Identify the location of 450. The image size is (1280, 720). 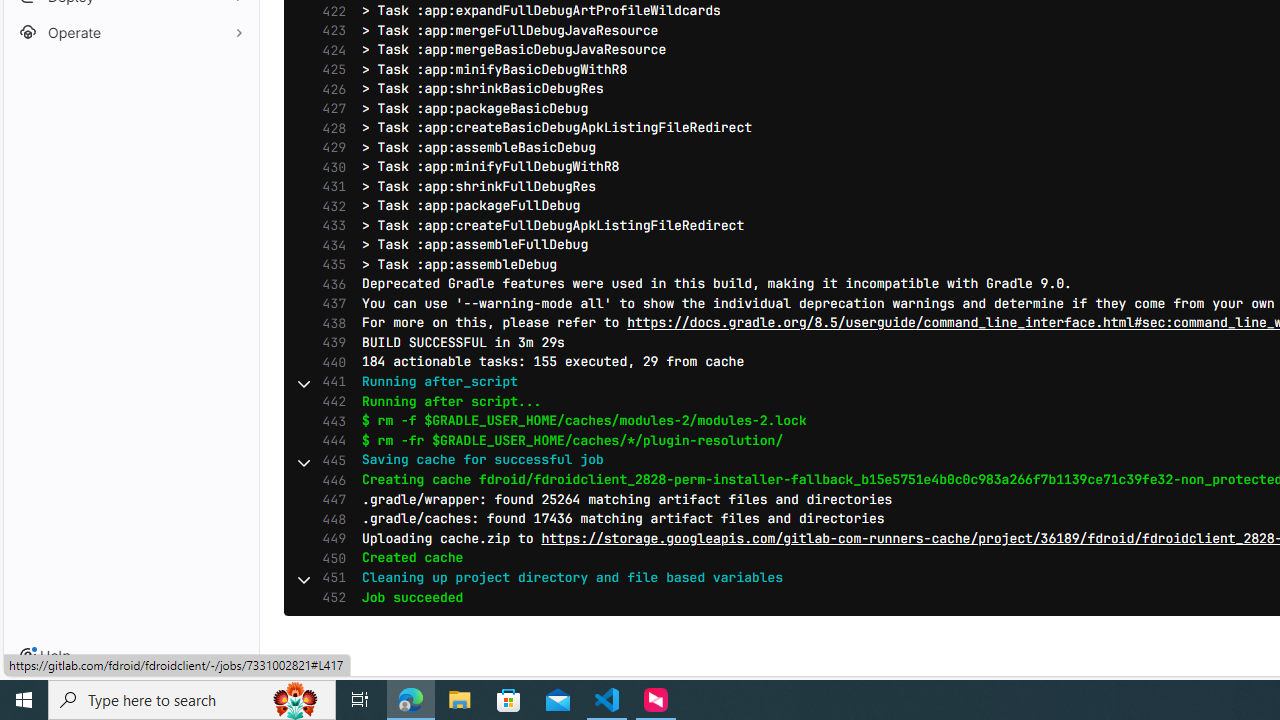
(329, 558).